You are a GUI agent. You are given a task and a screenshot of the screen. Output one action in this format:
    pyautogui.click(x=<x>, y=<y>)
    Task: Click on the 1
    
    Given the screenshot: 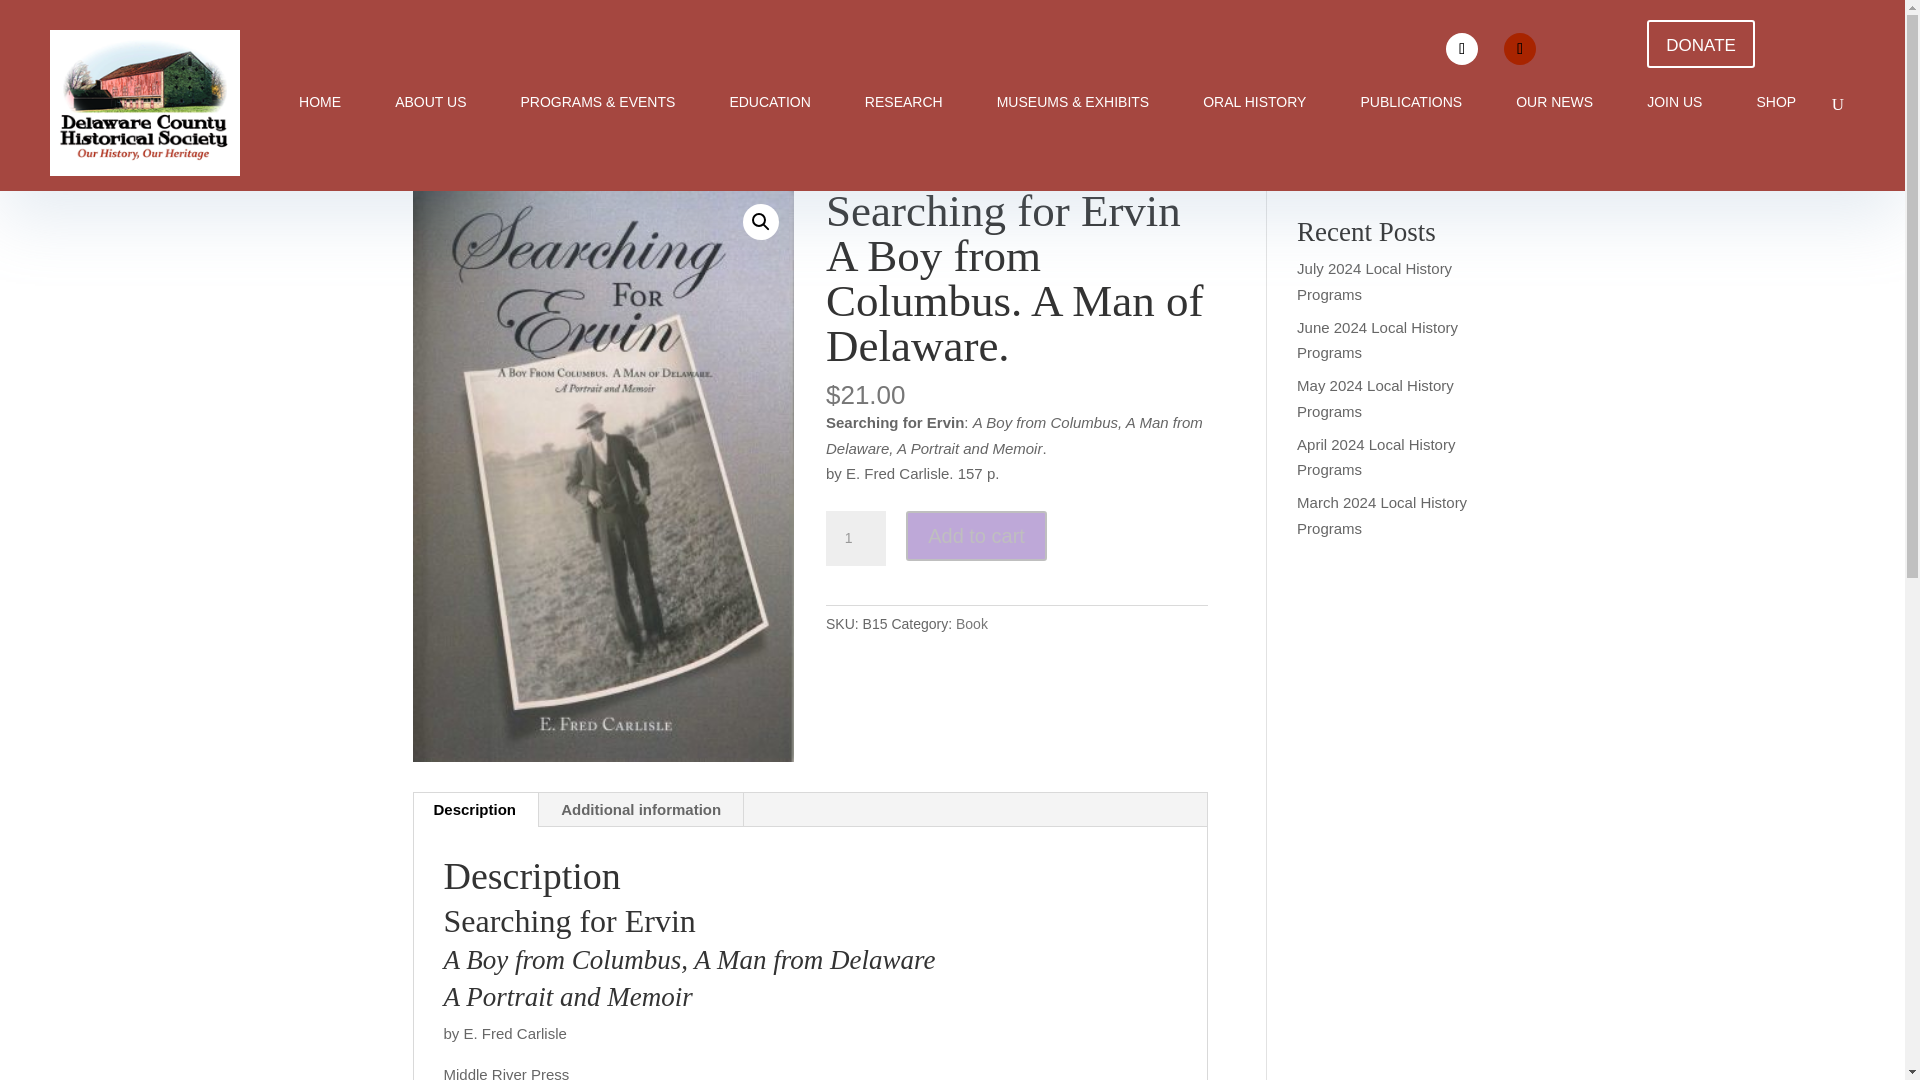 What is the action you would take?
    pyautogui.click(x=855, y=538)
    